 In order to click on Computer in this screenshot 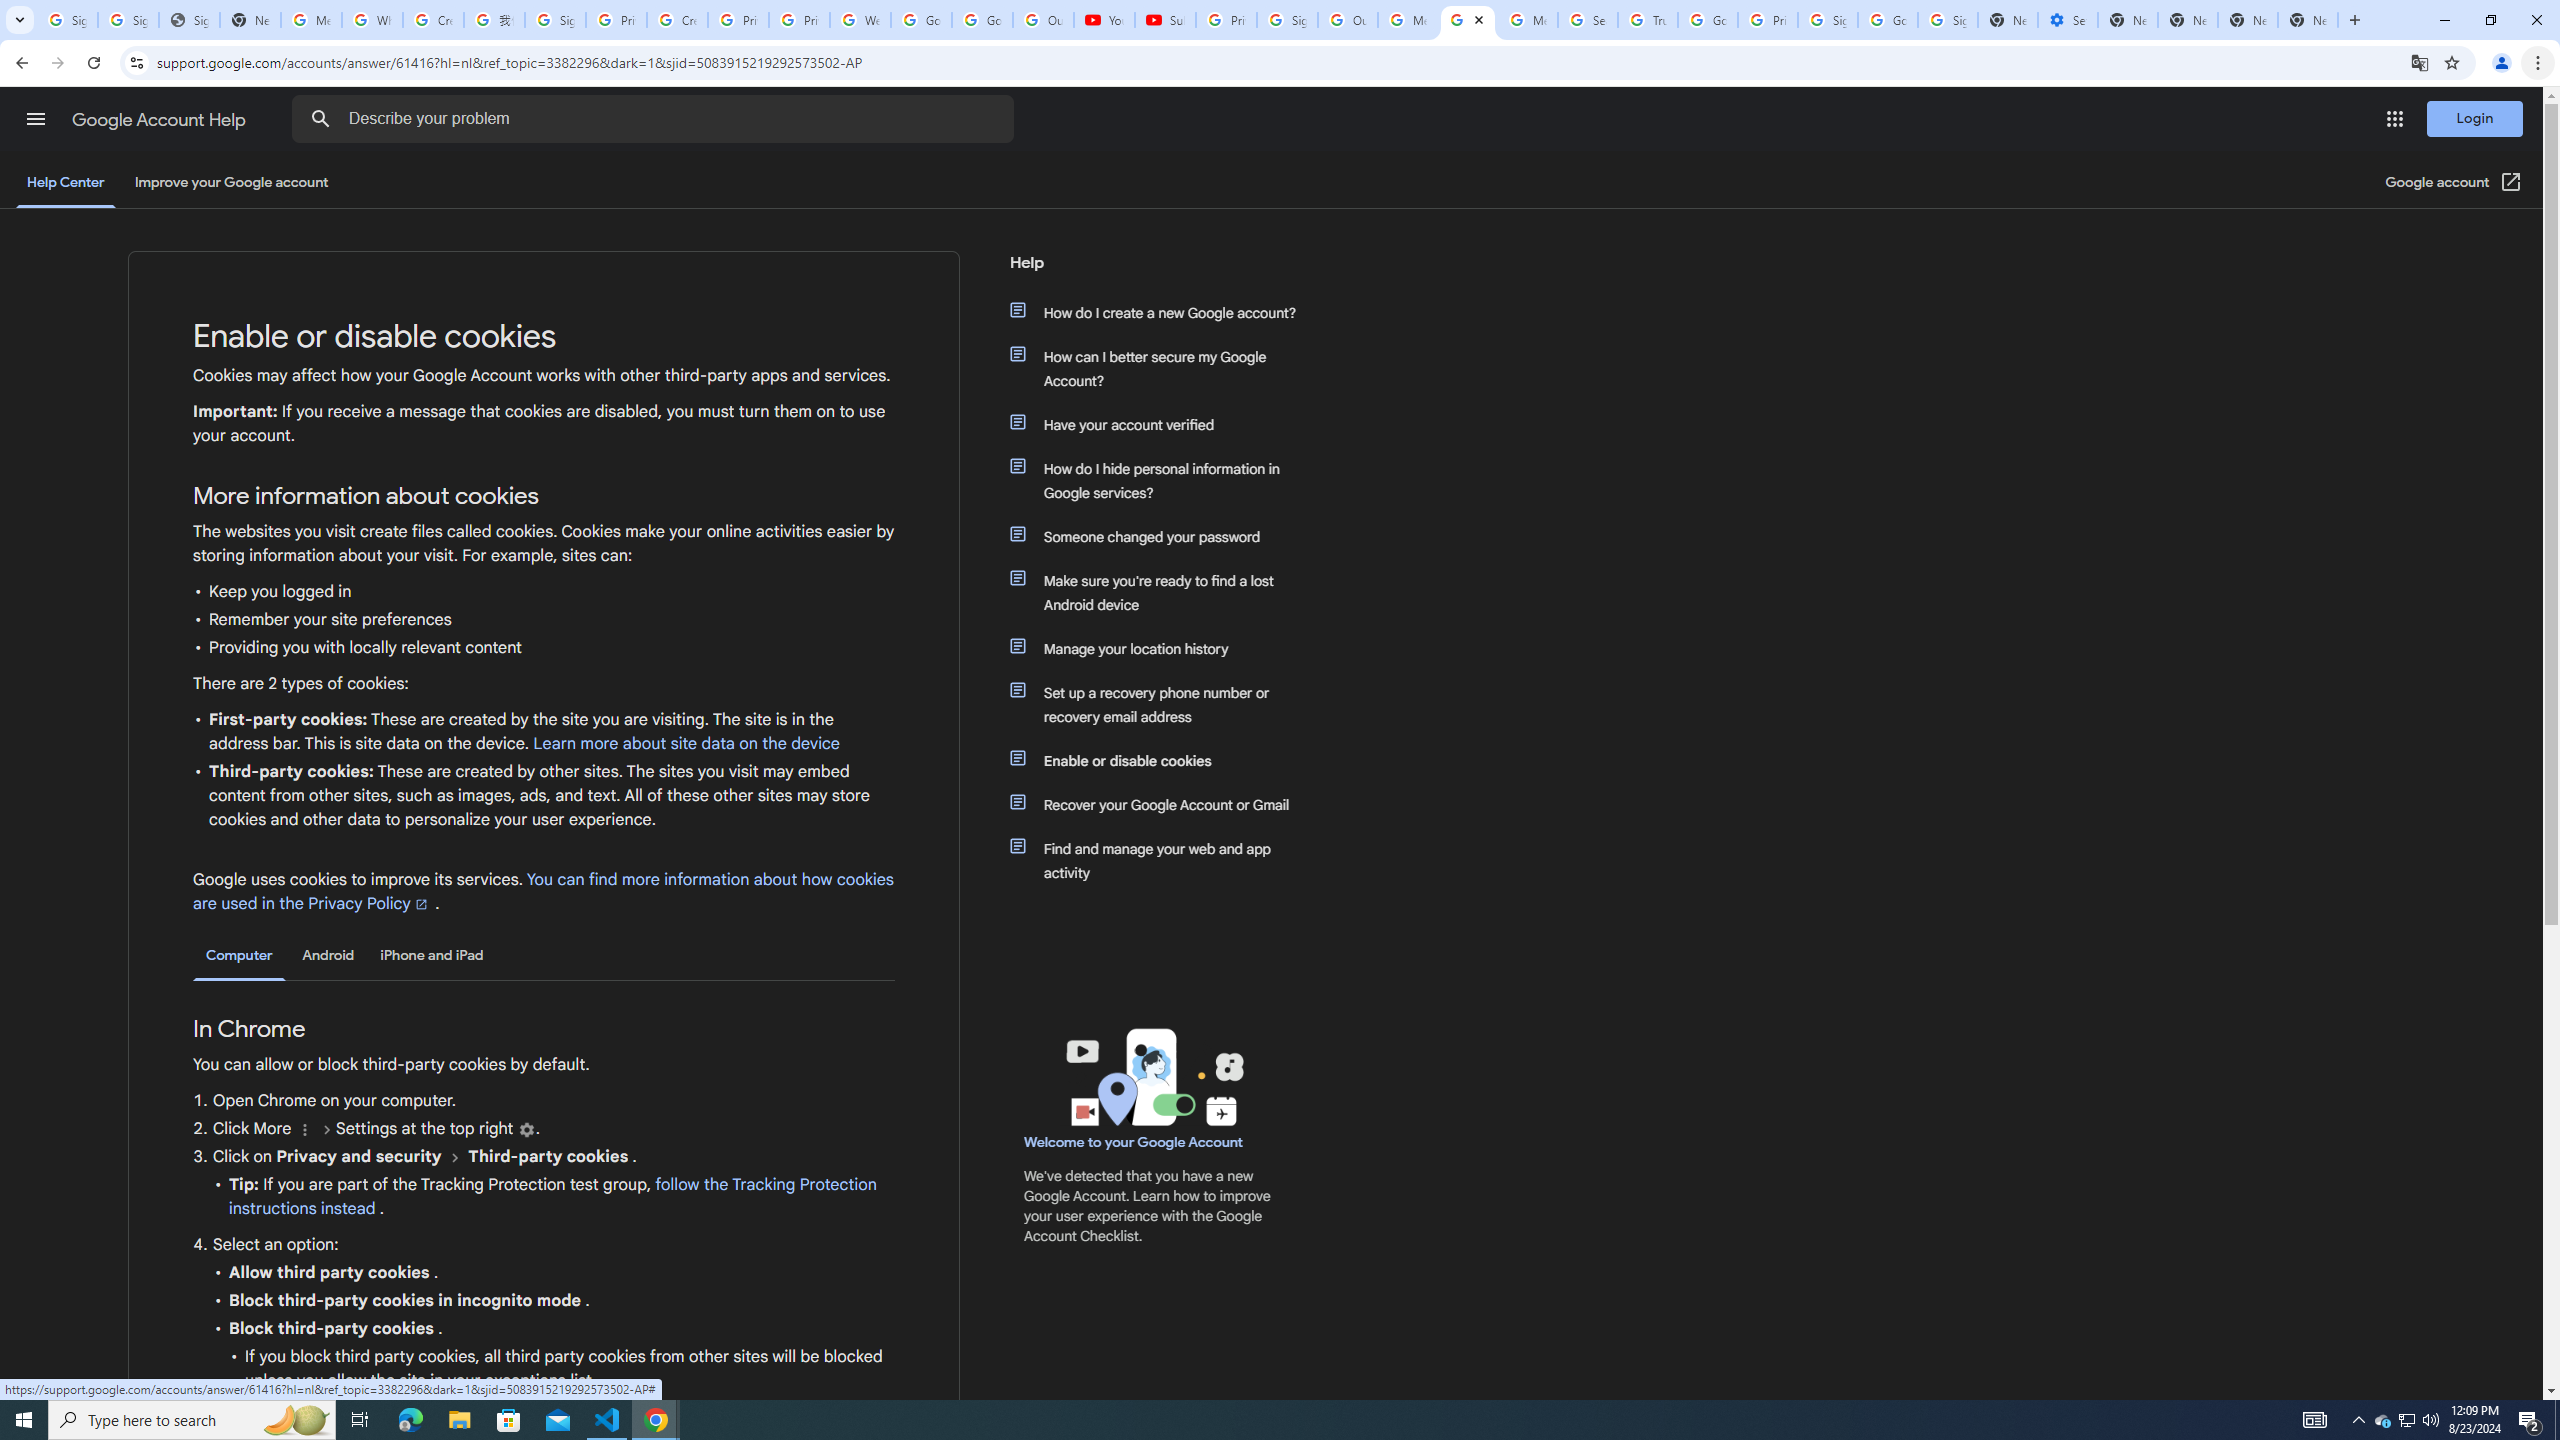, I will do `click(239, 956)`.